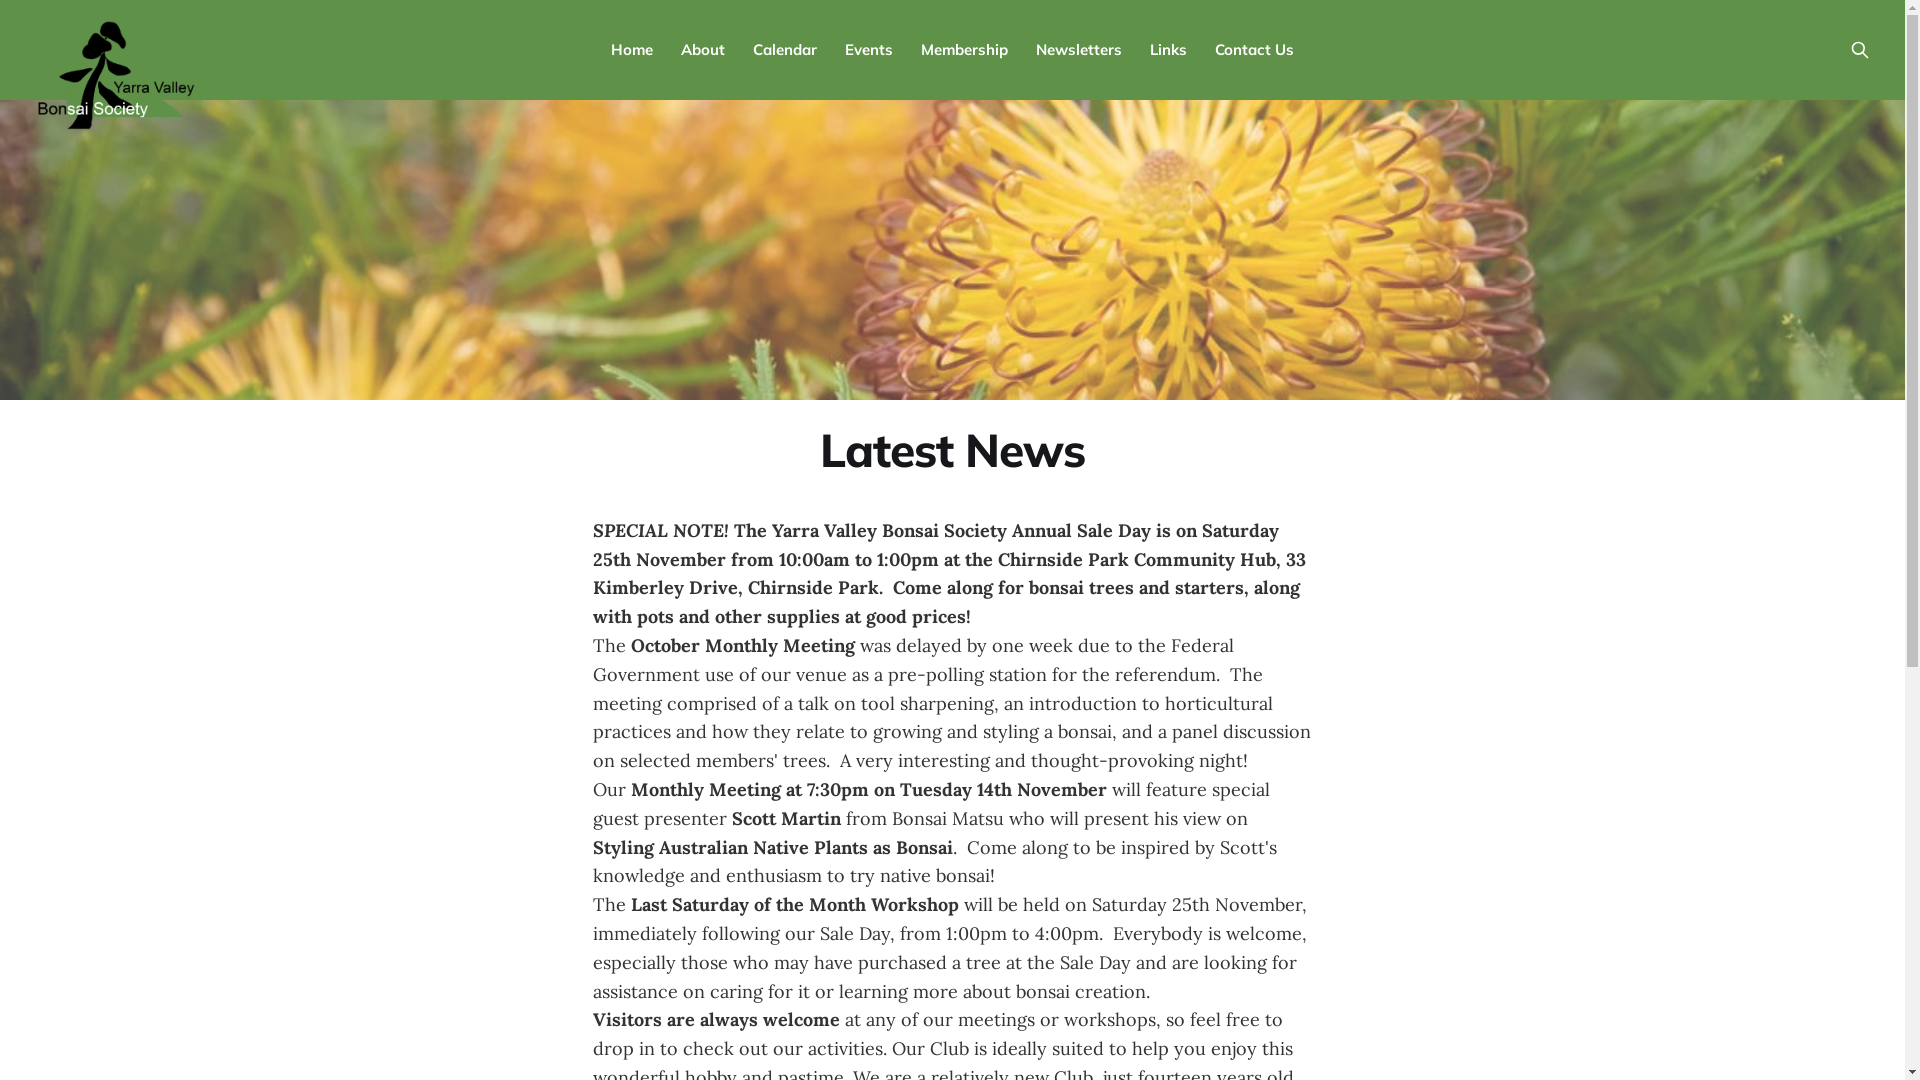  Describe the element at coordinates (1168, 50) in the screenshot. I see `Links` at that location.